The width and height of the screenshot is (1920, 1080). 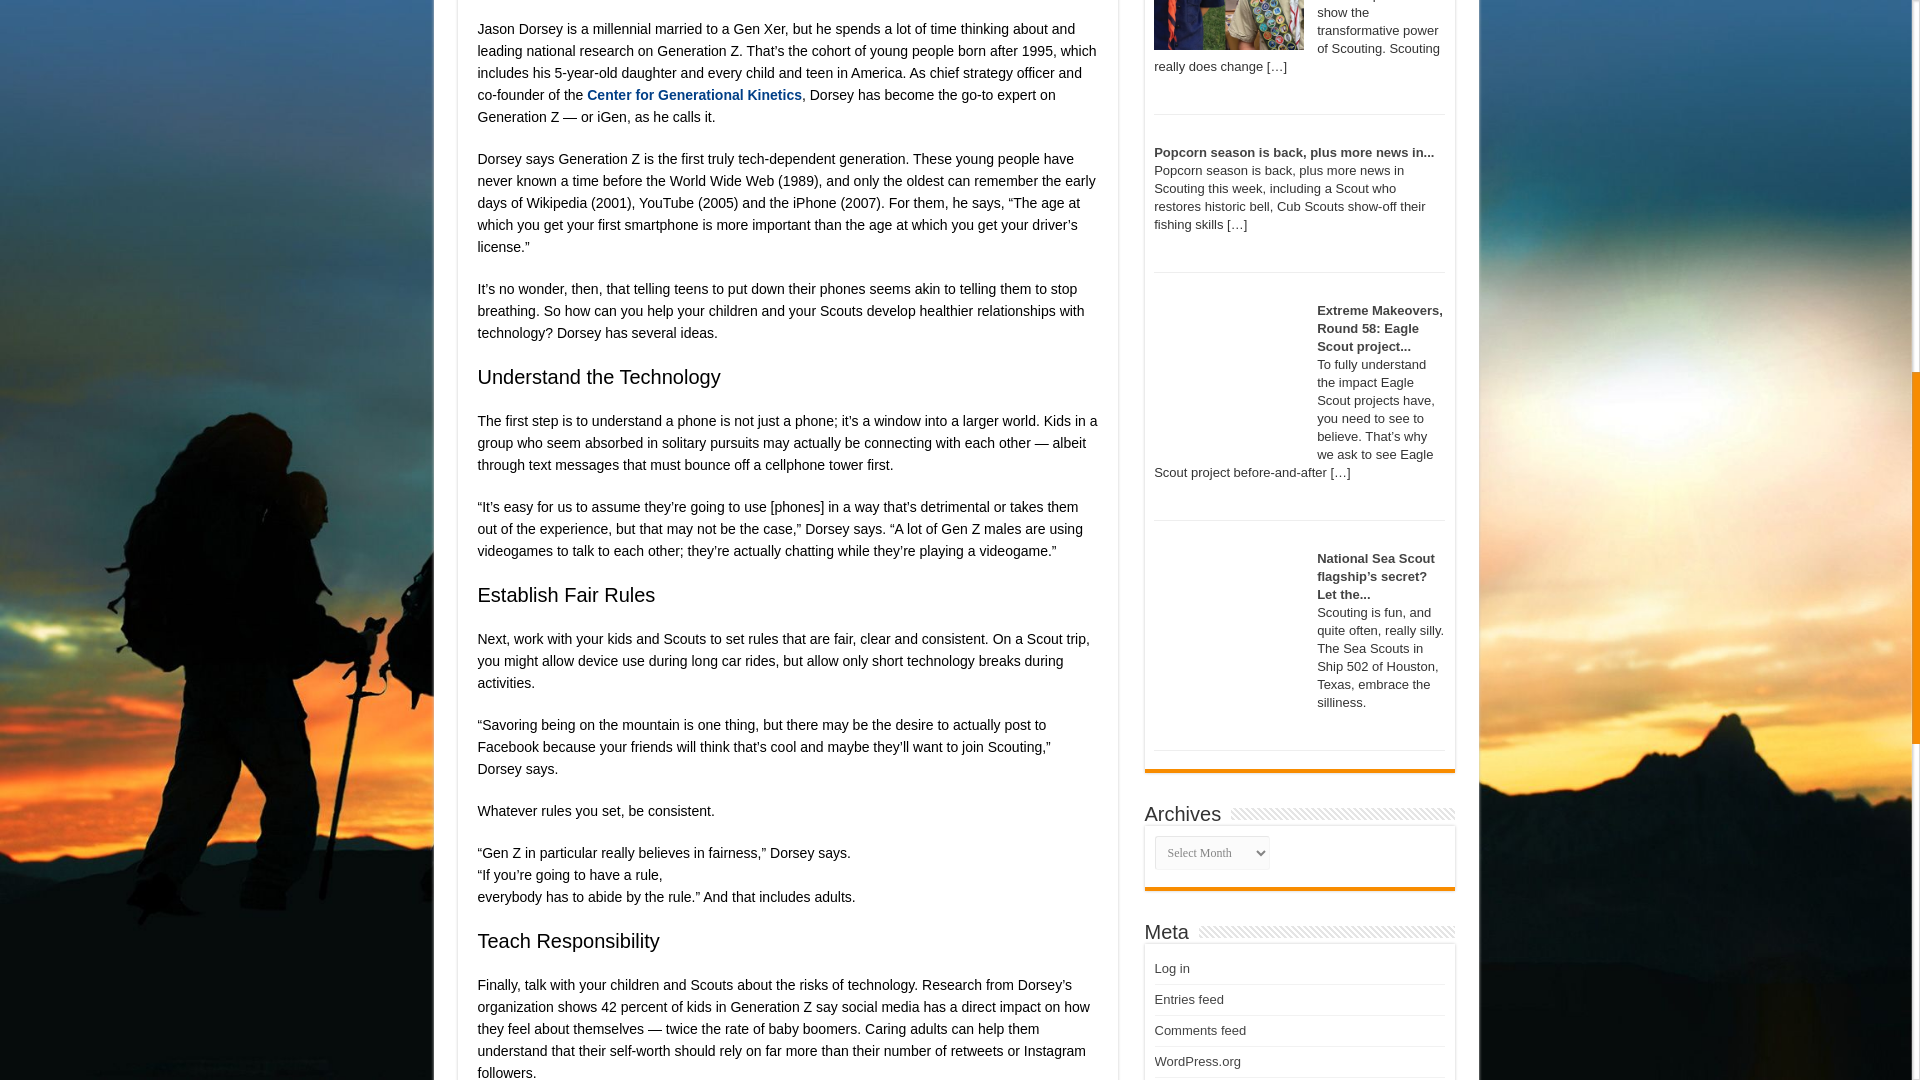 What do you see at coordinates (1882, 80) in the screenshot?
I see `Scroll To Top` at bounding box center [1882, 80].